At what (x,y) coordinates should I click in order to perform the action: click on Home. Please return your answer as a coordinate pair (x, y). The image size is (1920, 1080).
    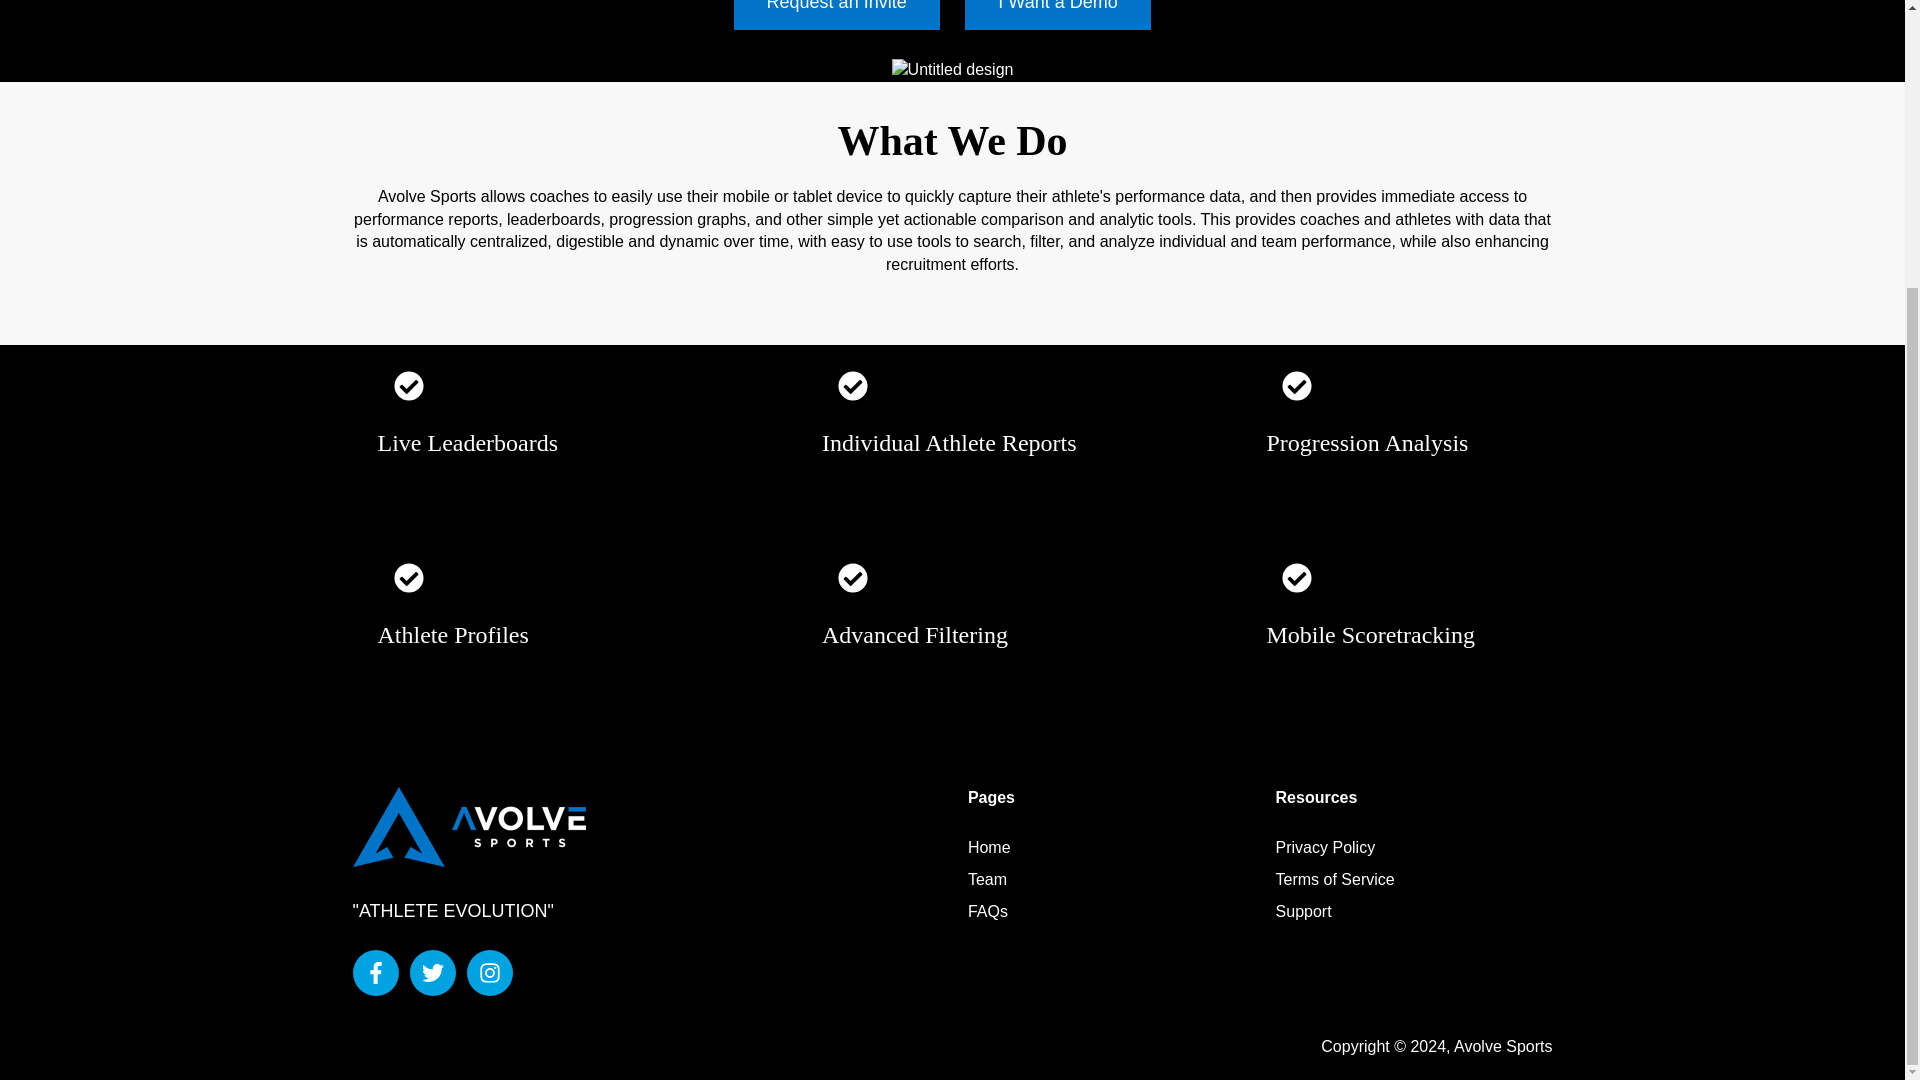
    Looking at the image, I should click on (989, 848).